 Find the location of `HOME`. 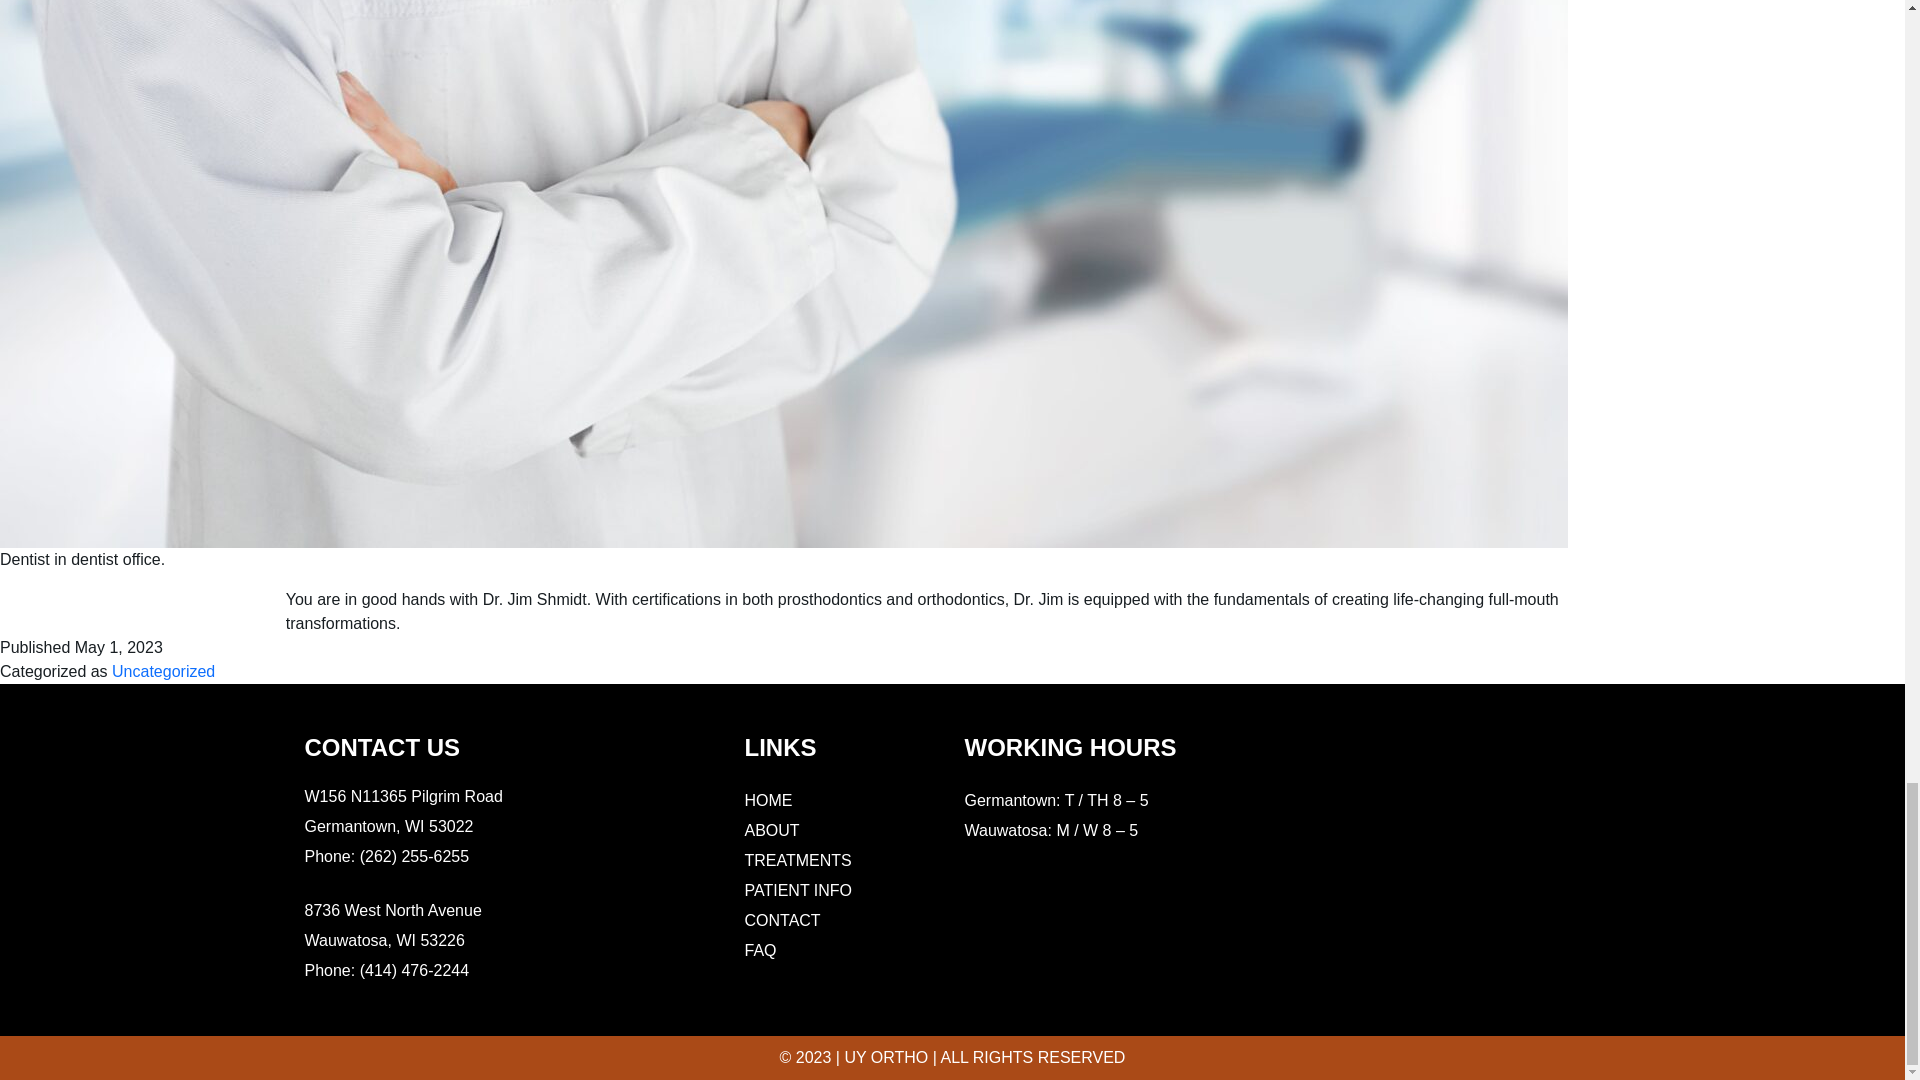

HOME is located at coordinates (768, 801).